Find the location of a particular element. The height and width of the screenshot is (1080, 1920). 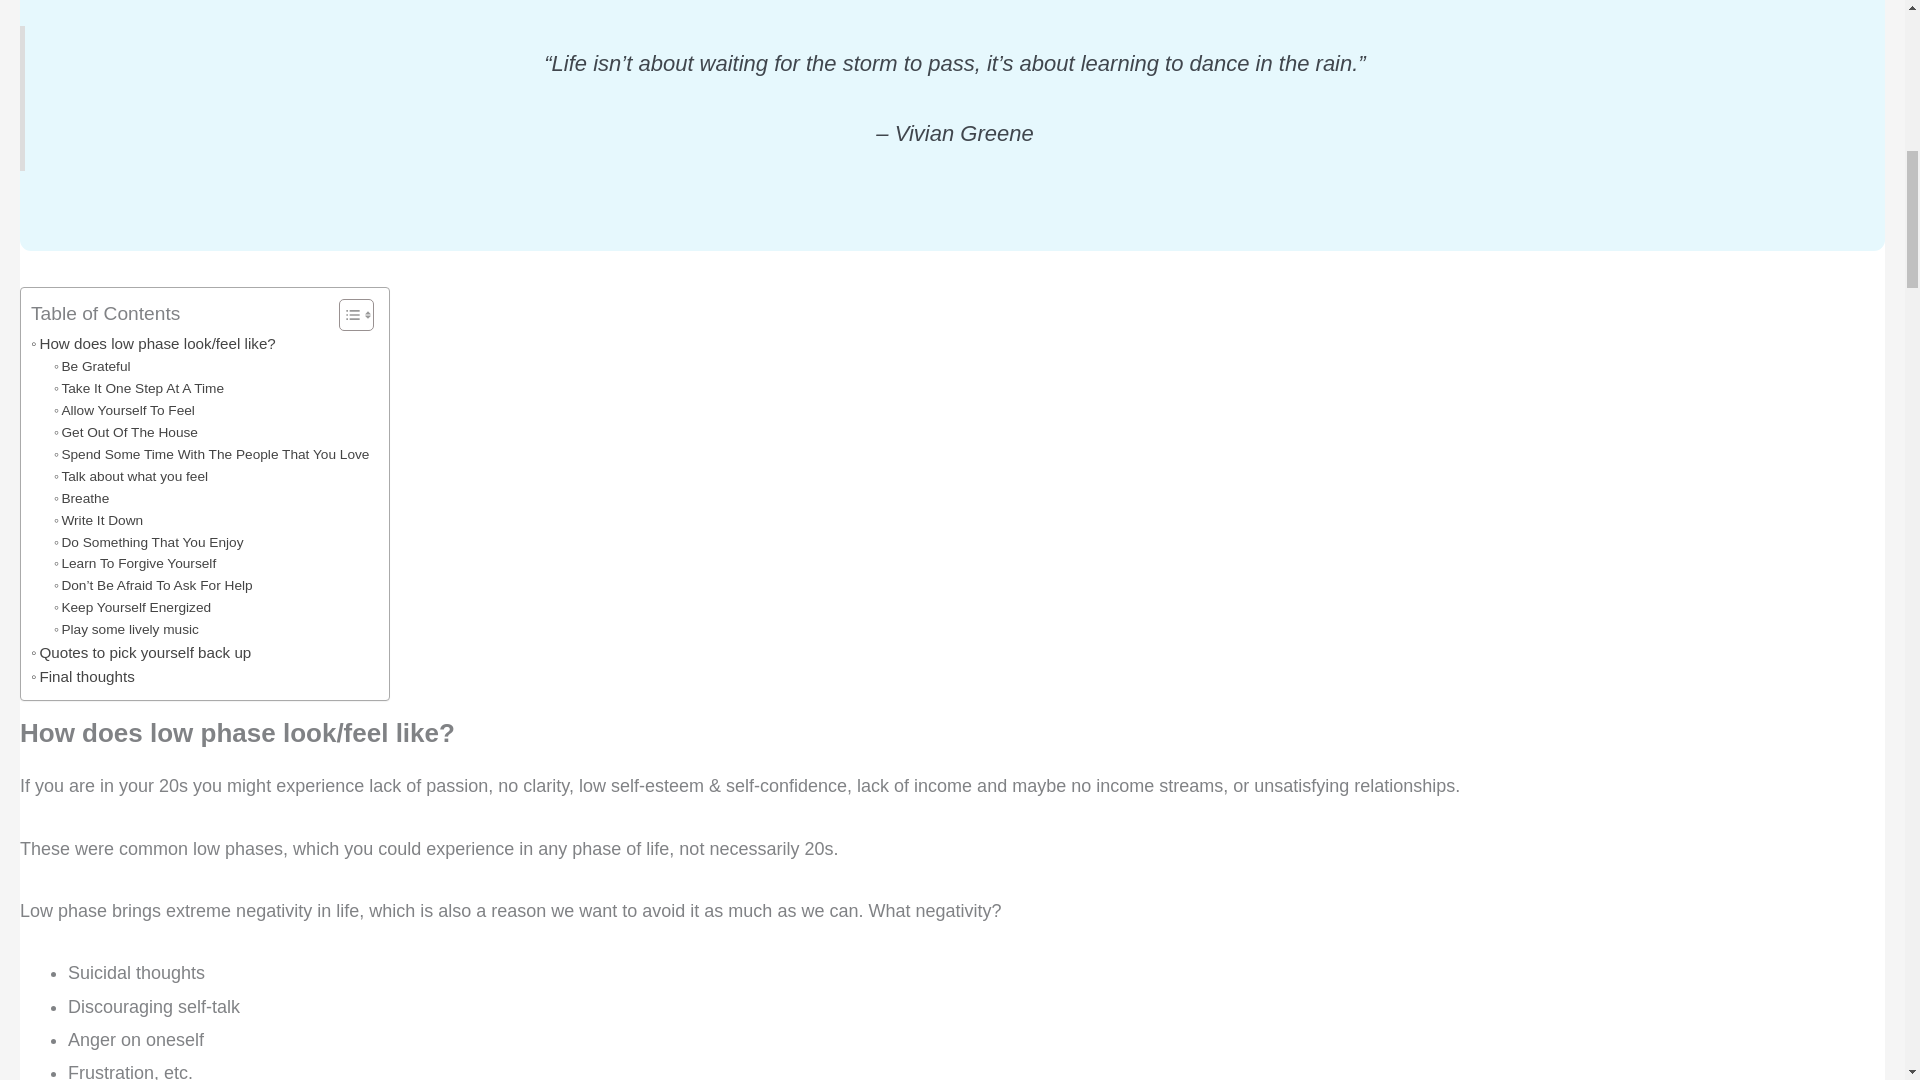

Play some lively music is located at coordinates (126, 630).